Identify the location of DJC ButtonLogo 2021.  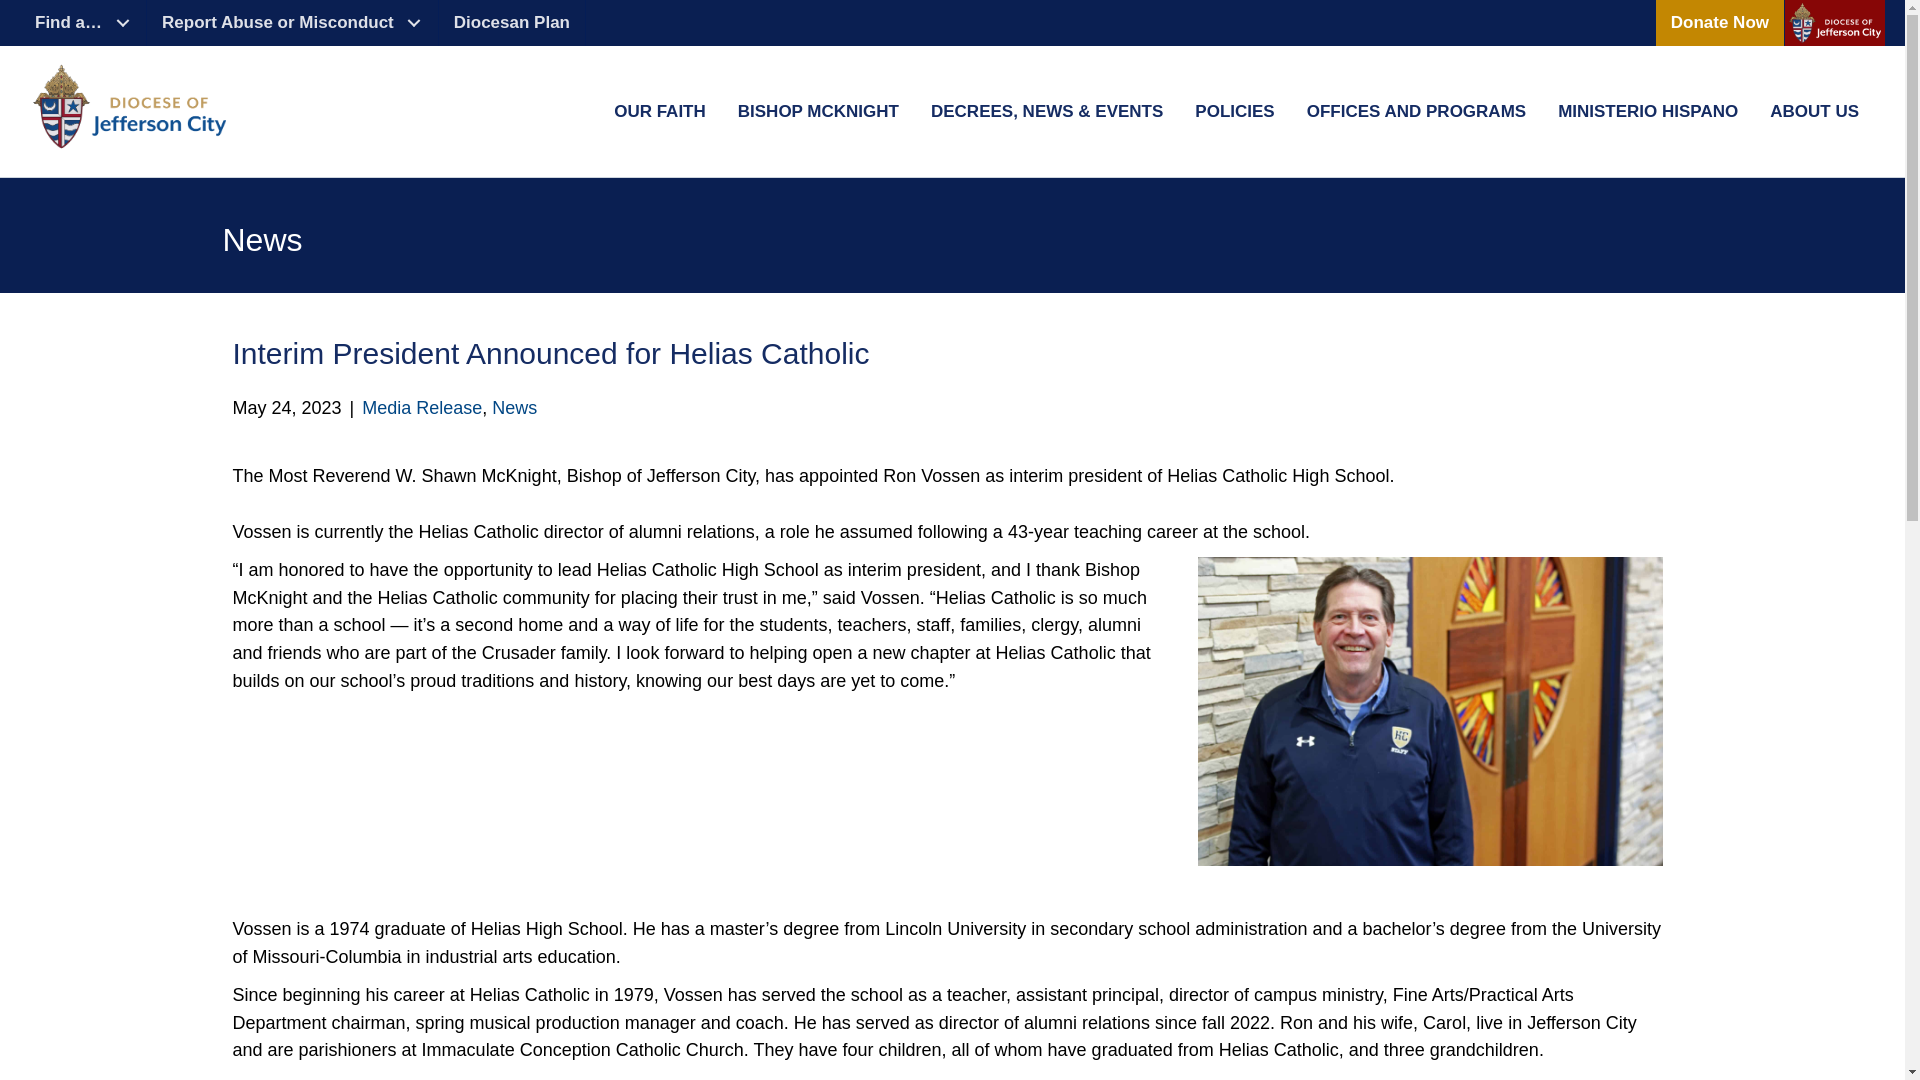
(1835, 23).